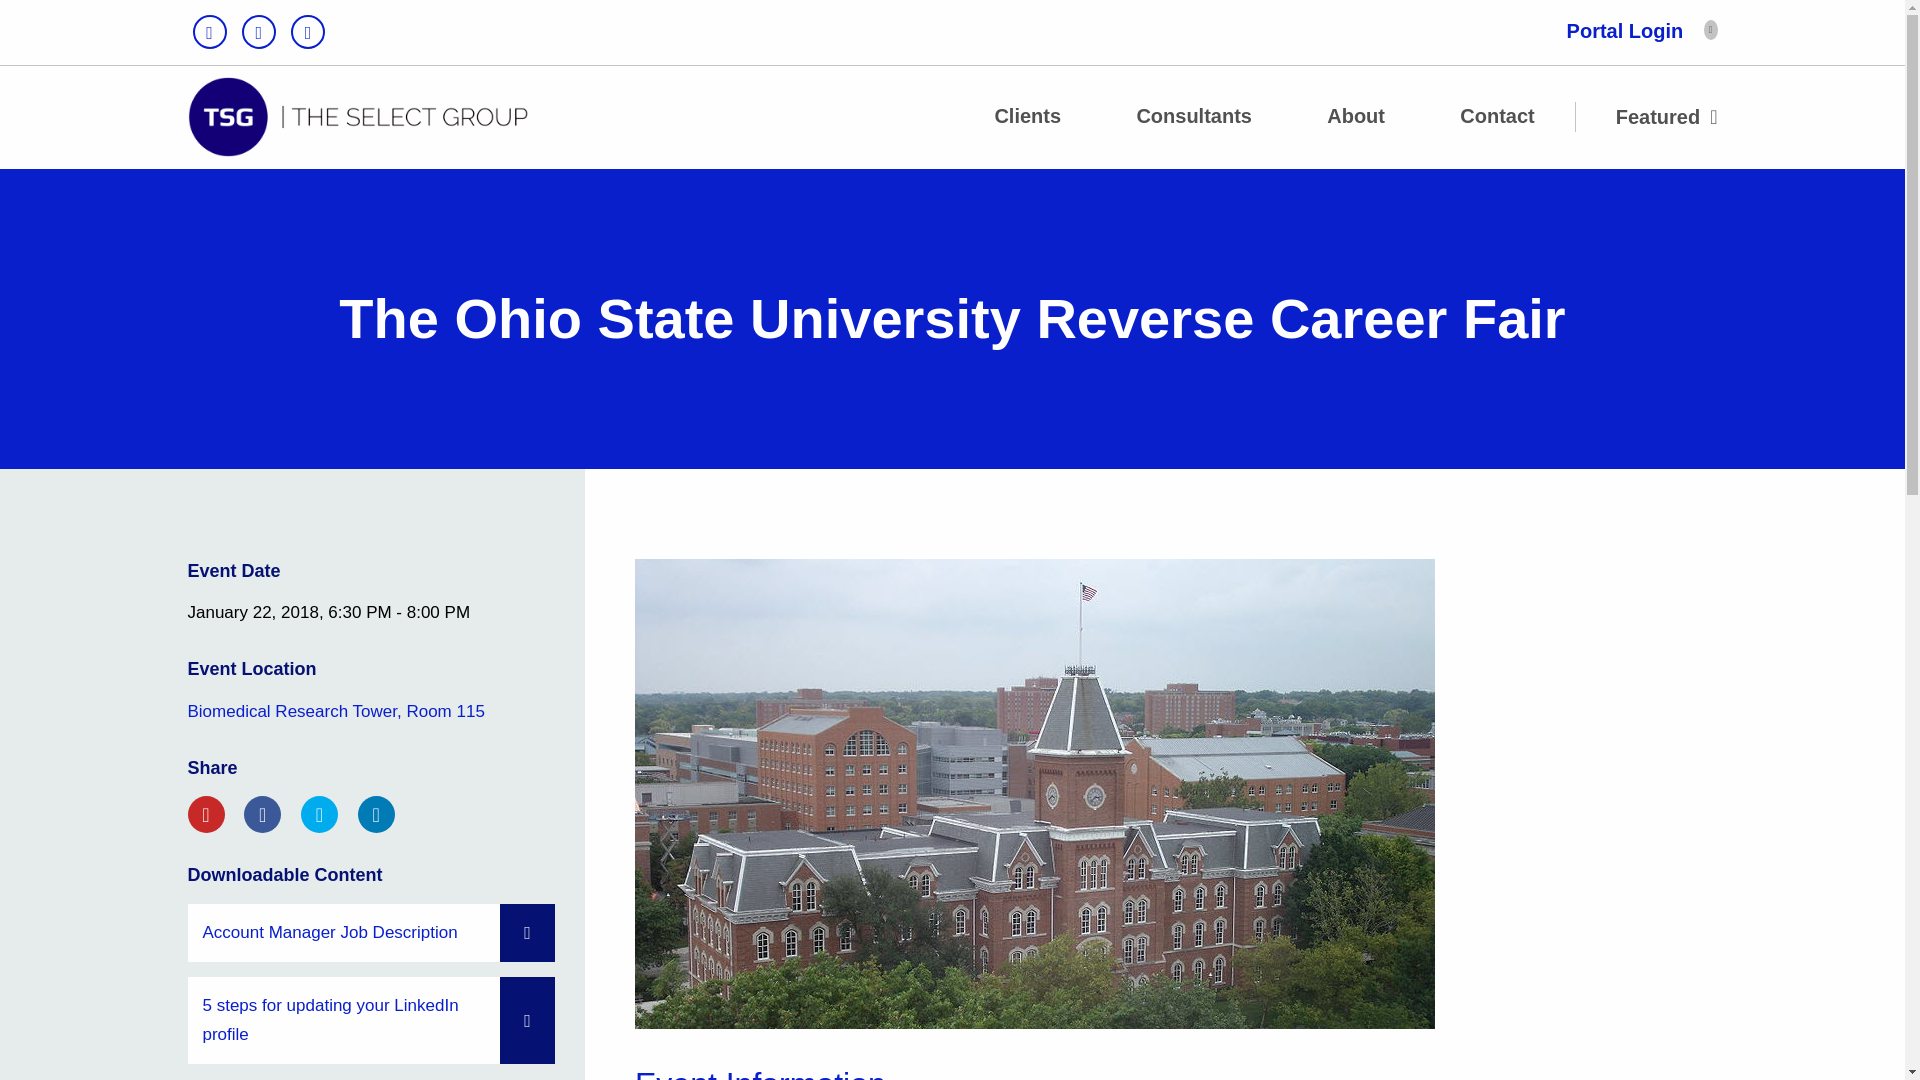 The width and height of the screenshot is (1920, 1080). Describe the element at coordinates (1194, 116) in the screenshot. I see `Consultants` at that location.